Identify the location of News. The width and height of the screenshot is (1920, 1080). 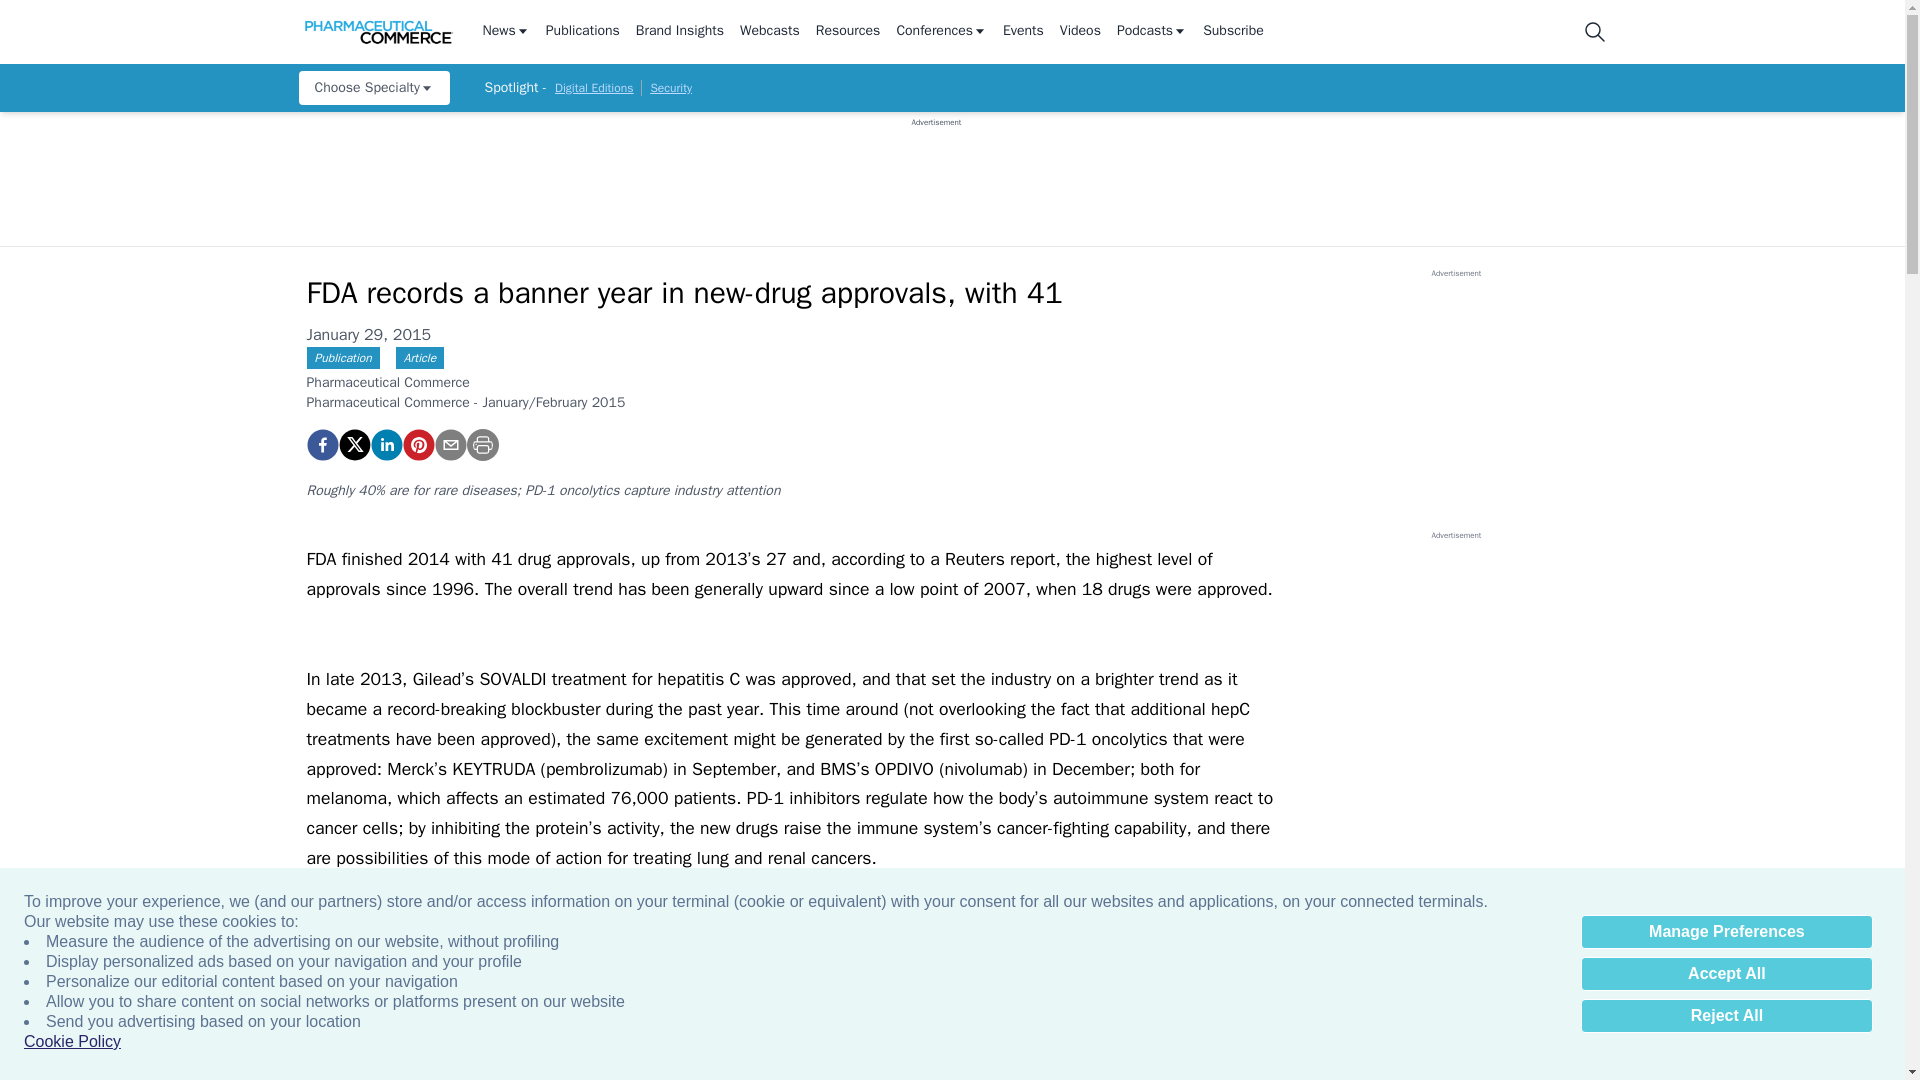
(505, 32).